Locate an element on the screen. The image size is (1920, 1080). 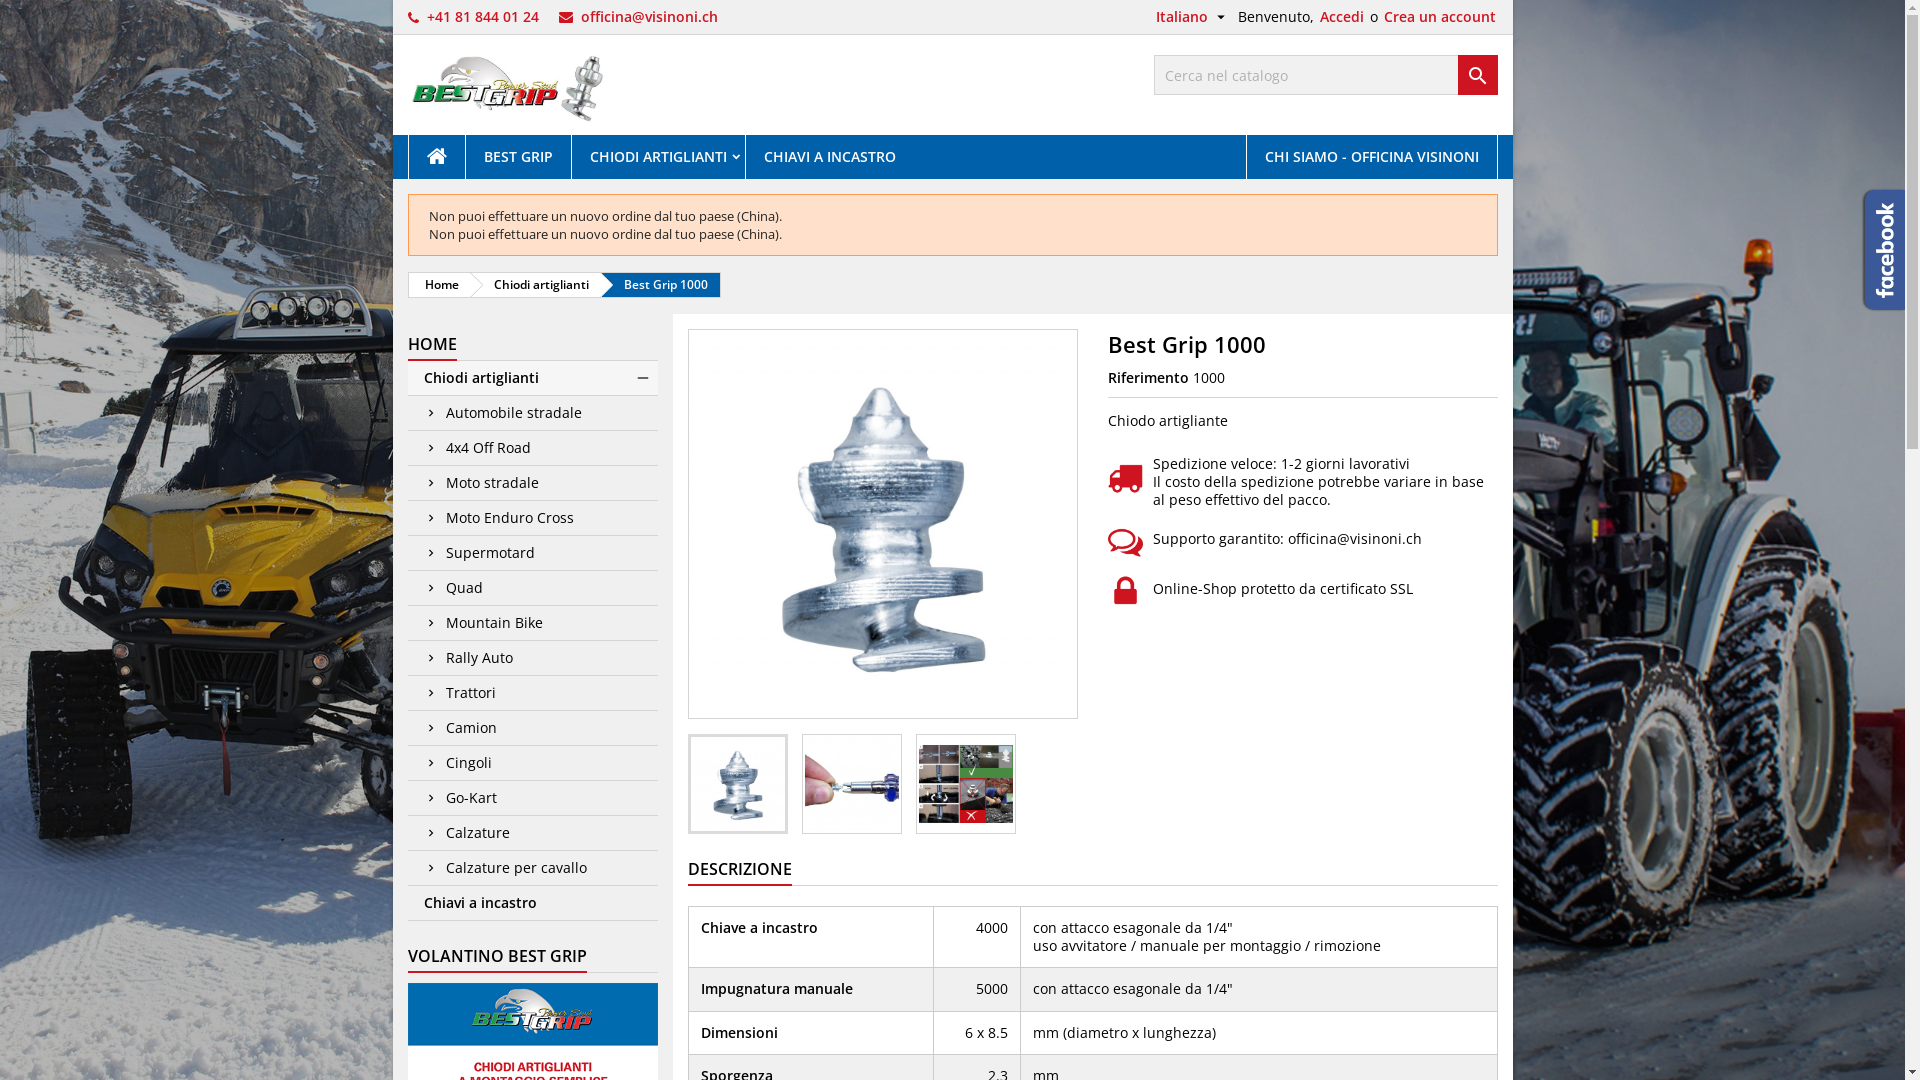
Go-Kart is located at coordinates (533, 798).